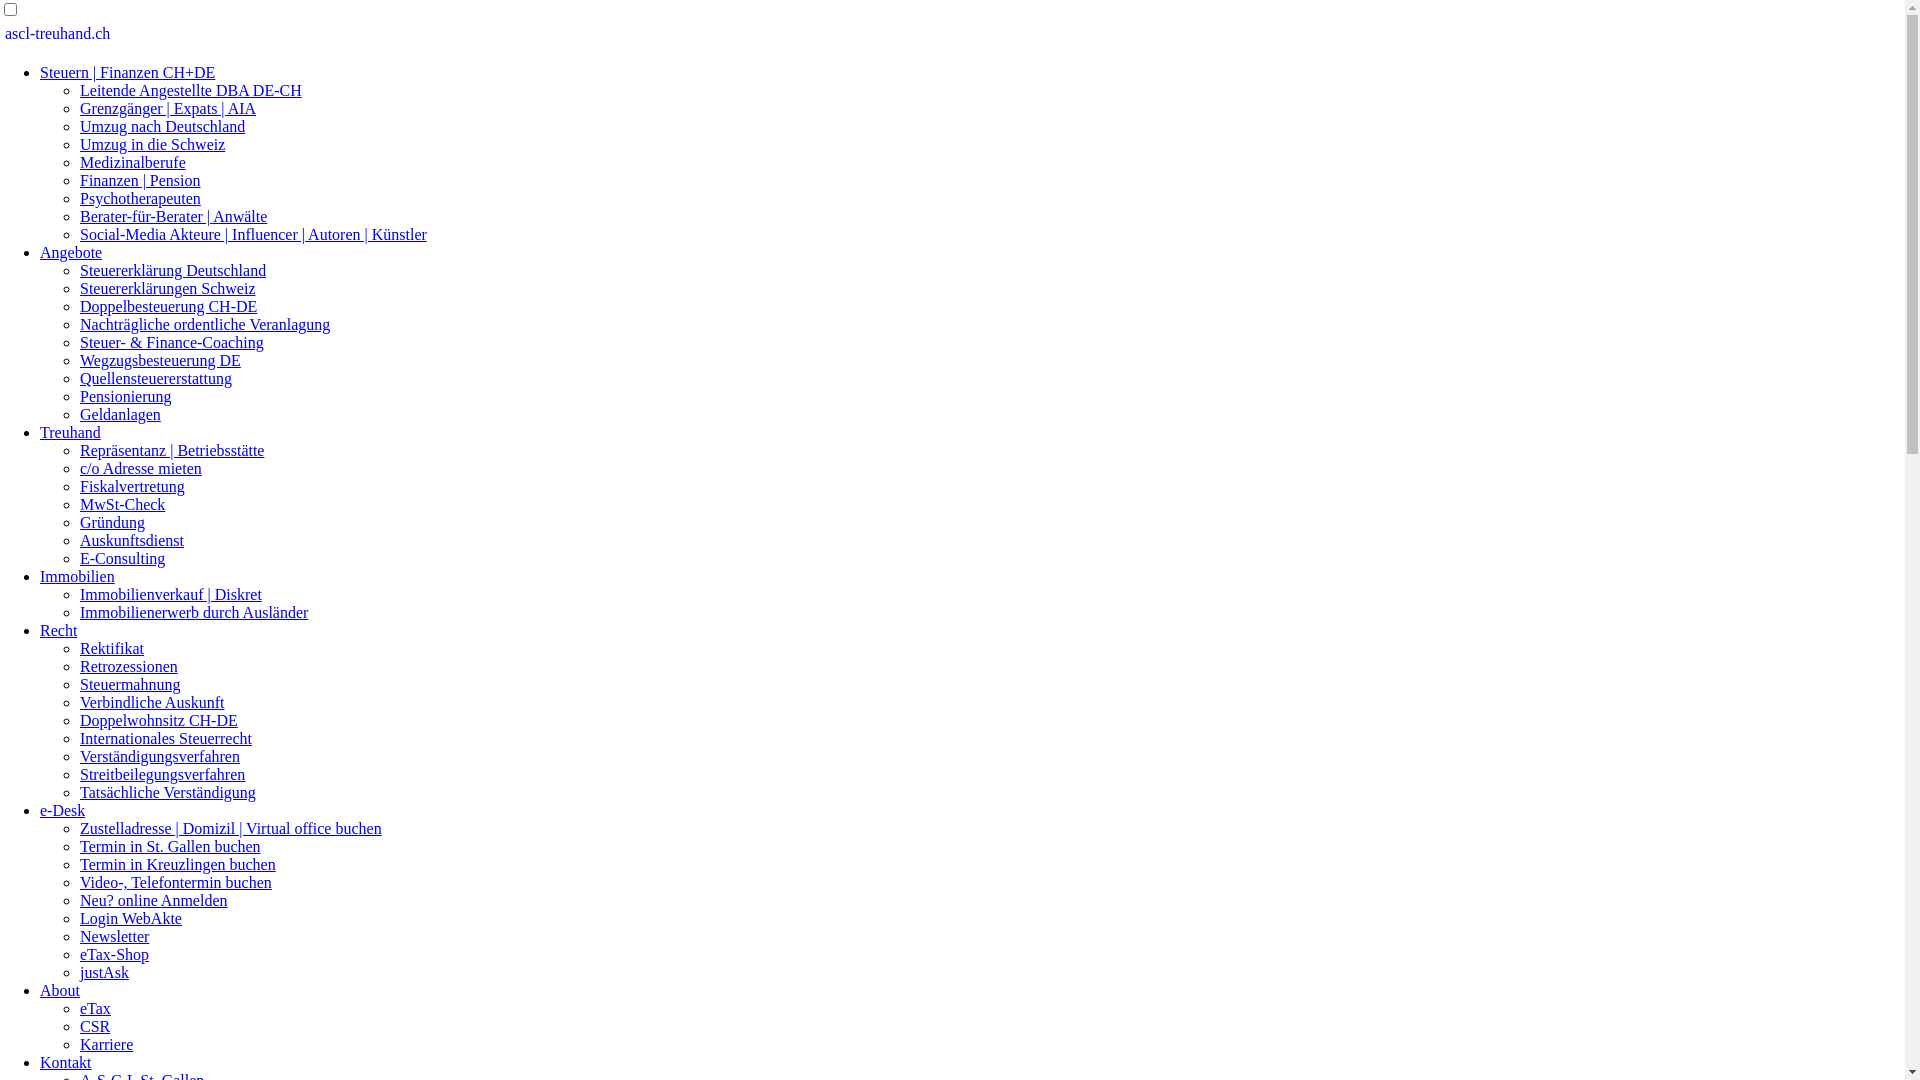  I want to click on Neu? online Anmelden, so click(154, 900).